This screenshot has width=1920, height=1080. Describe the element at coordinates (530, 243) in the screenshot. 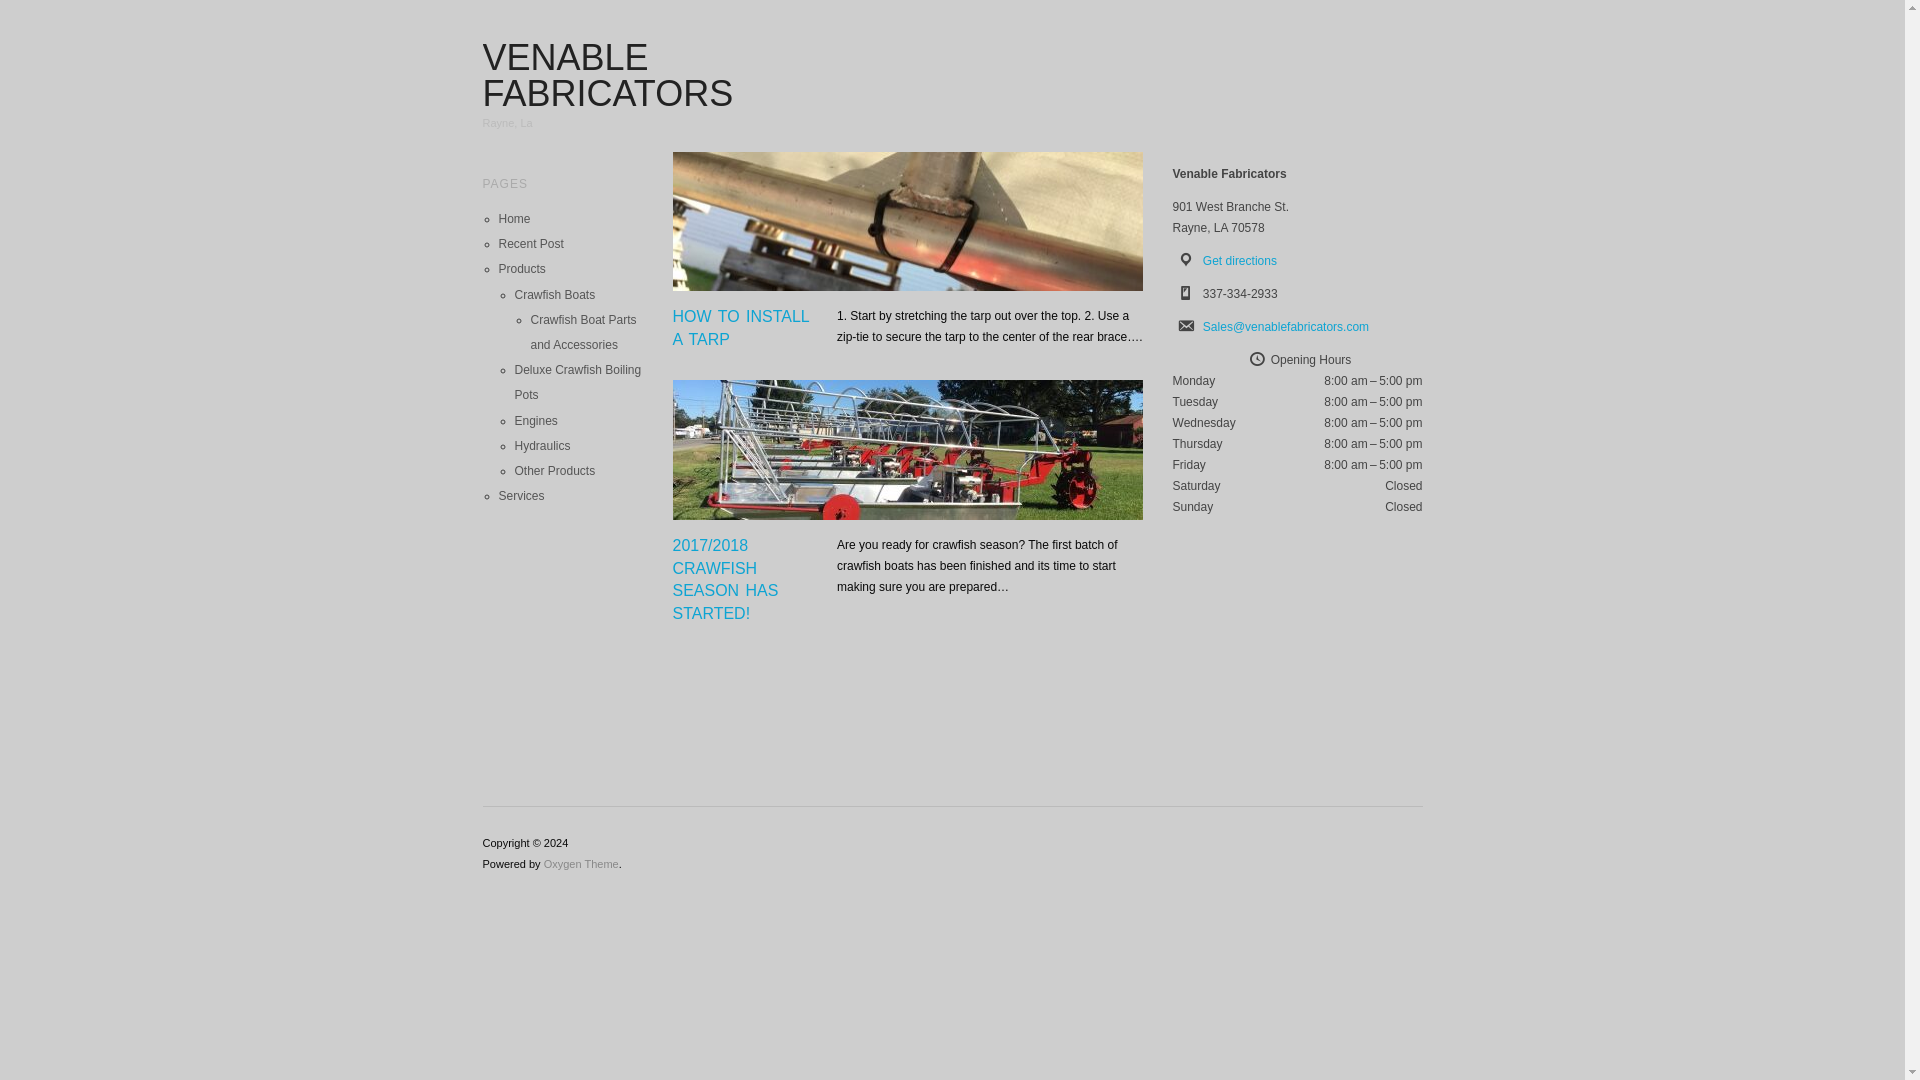

I see `Recent Post` at that location.